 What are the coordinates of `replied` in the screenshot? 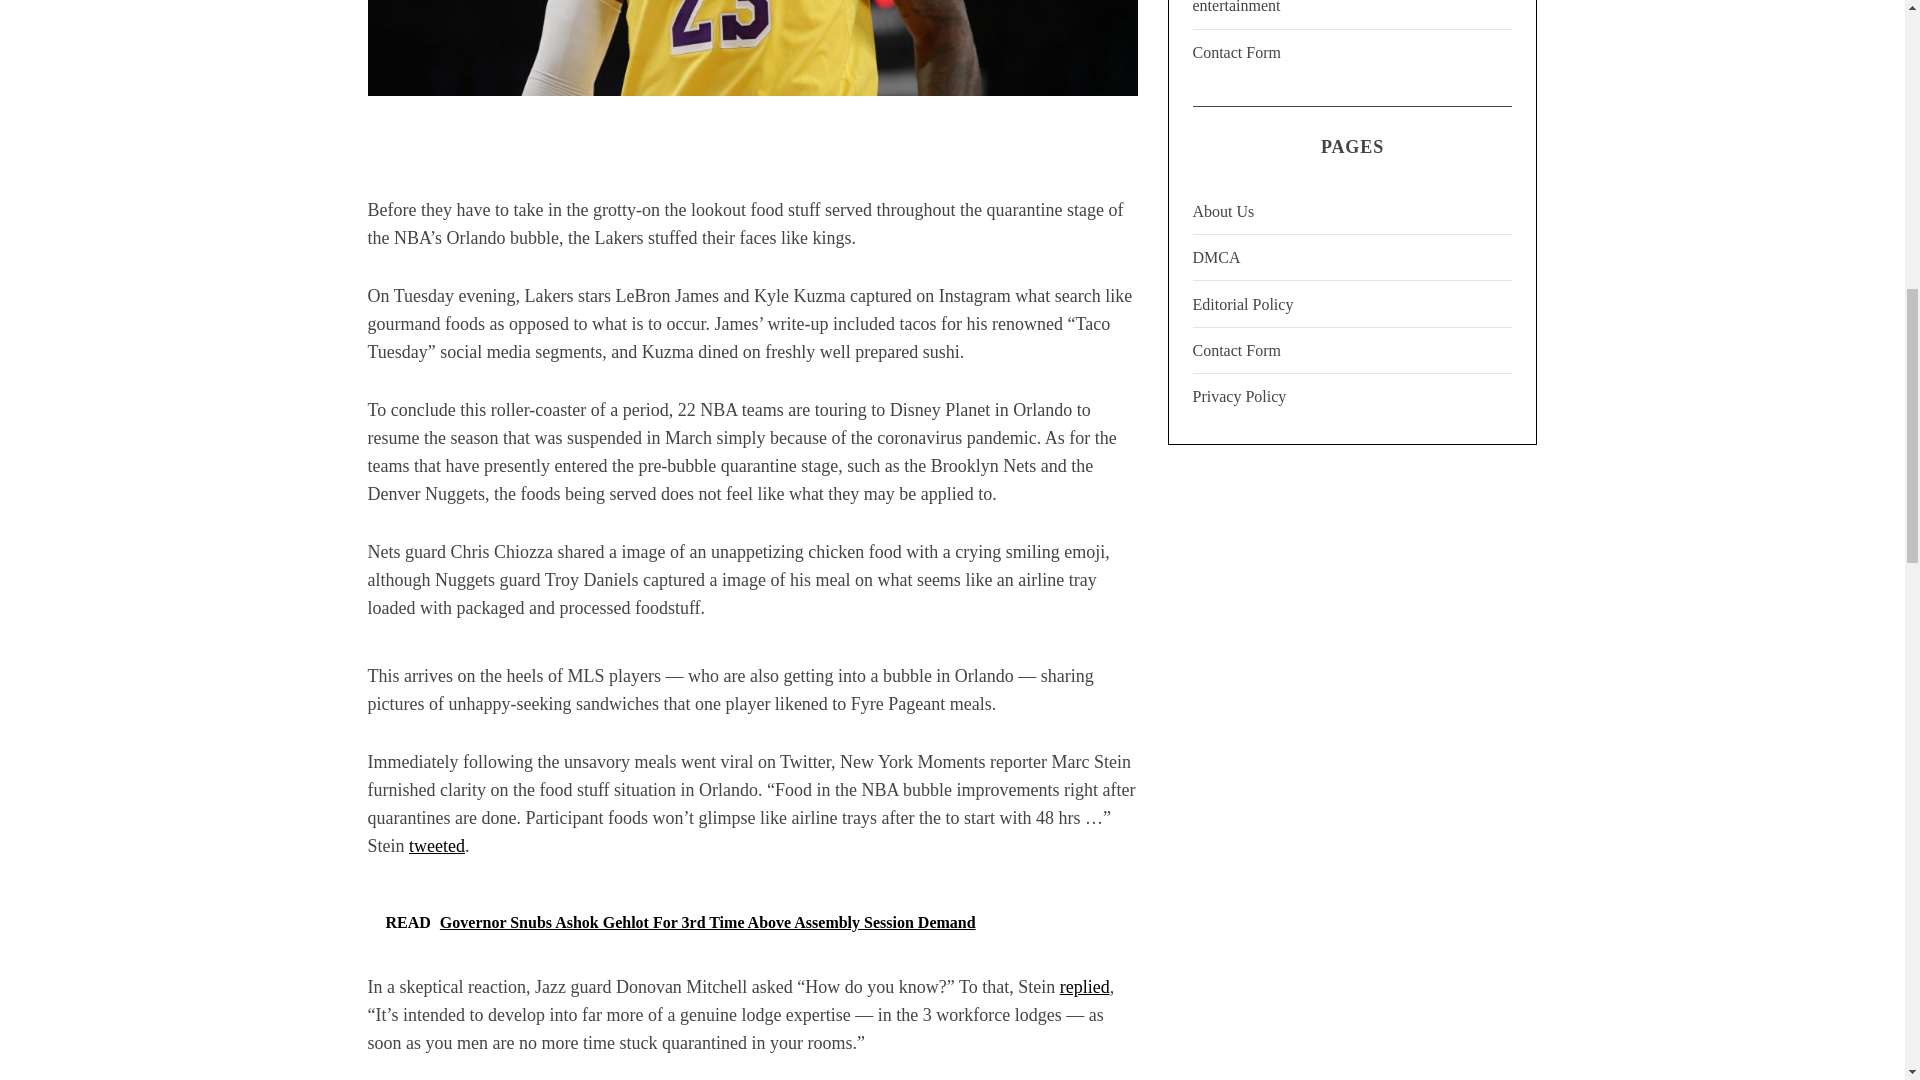 It's located at (1084, 986).